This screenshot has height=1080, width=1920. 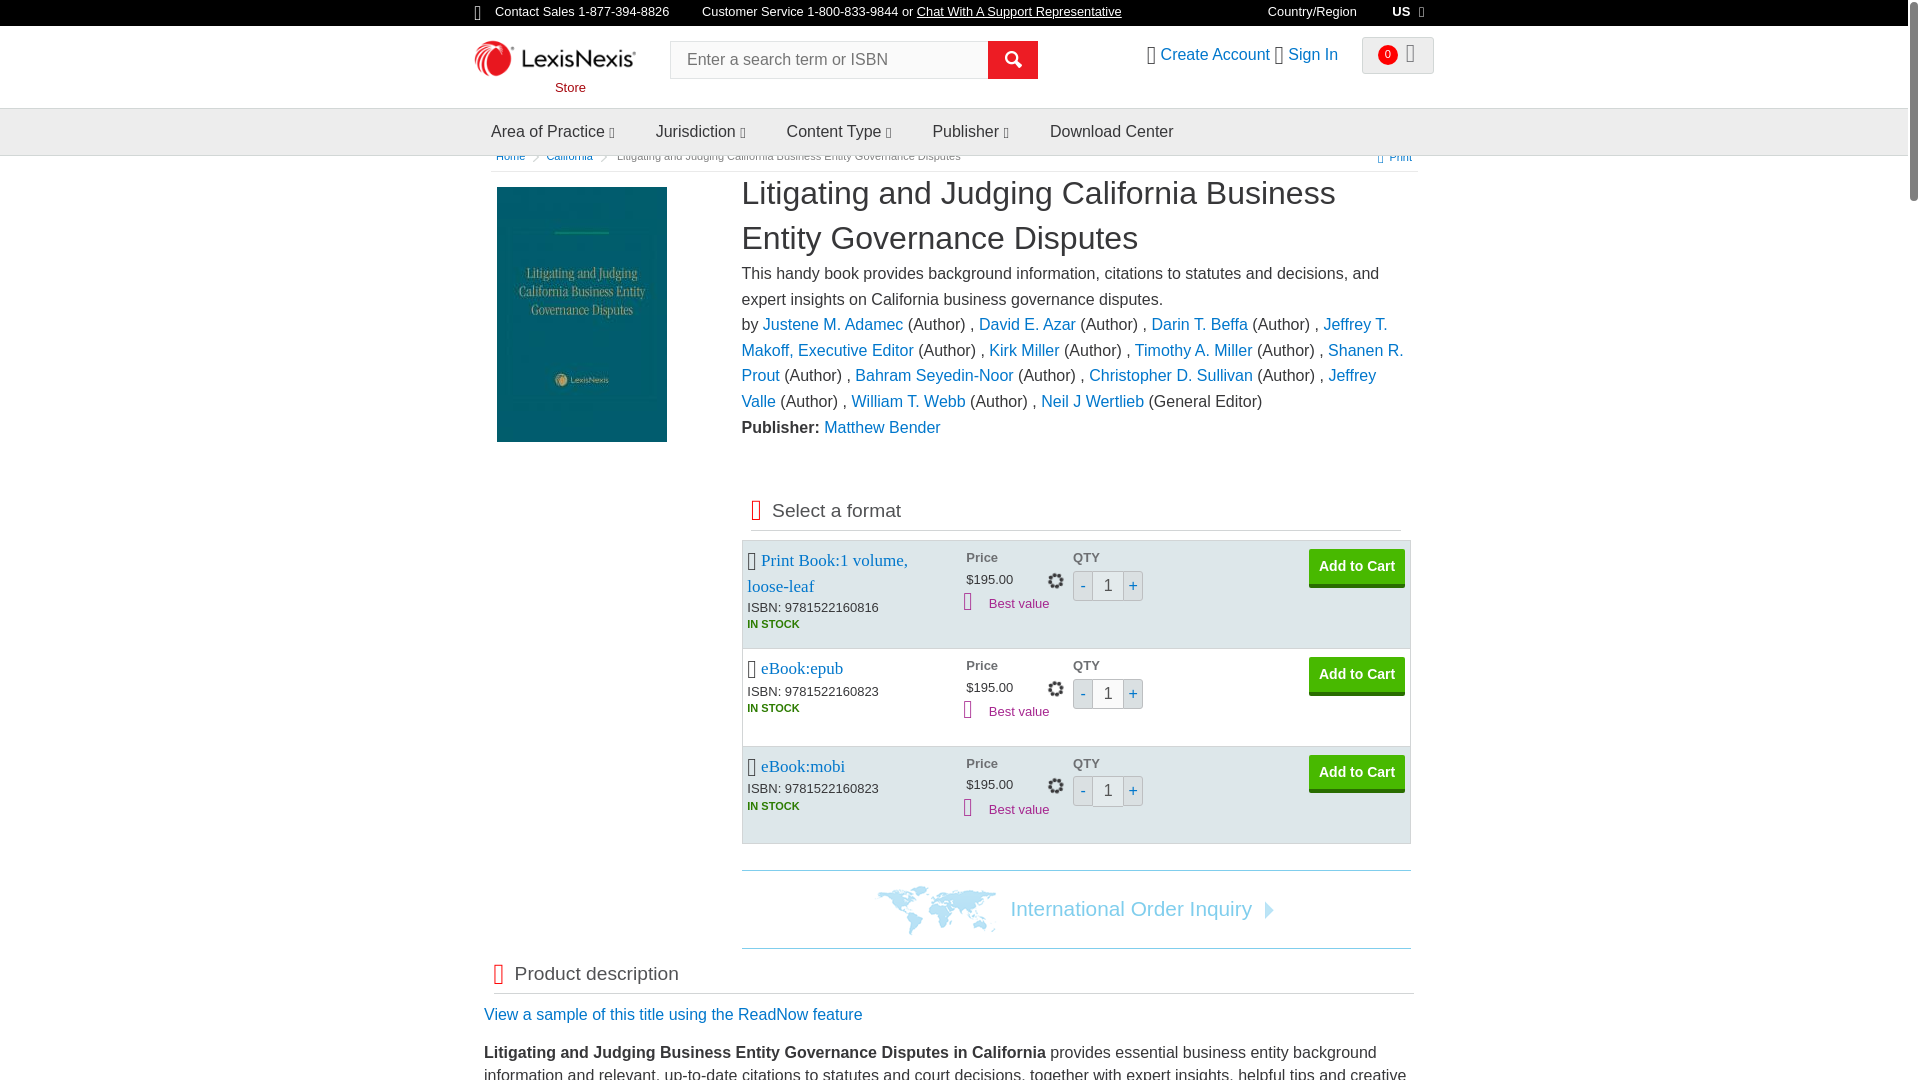 I want to click on 1, so click(x=1108, y=586).